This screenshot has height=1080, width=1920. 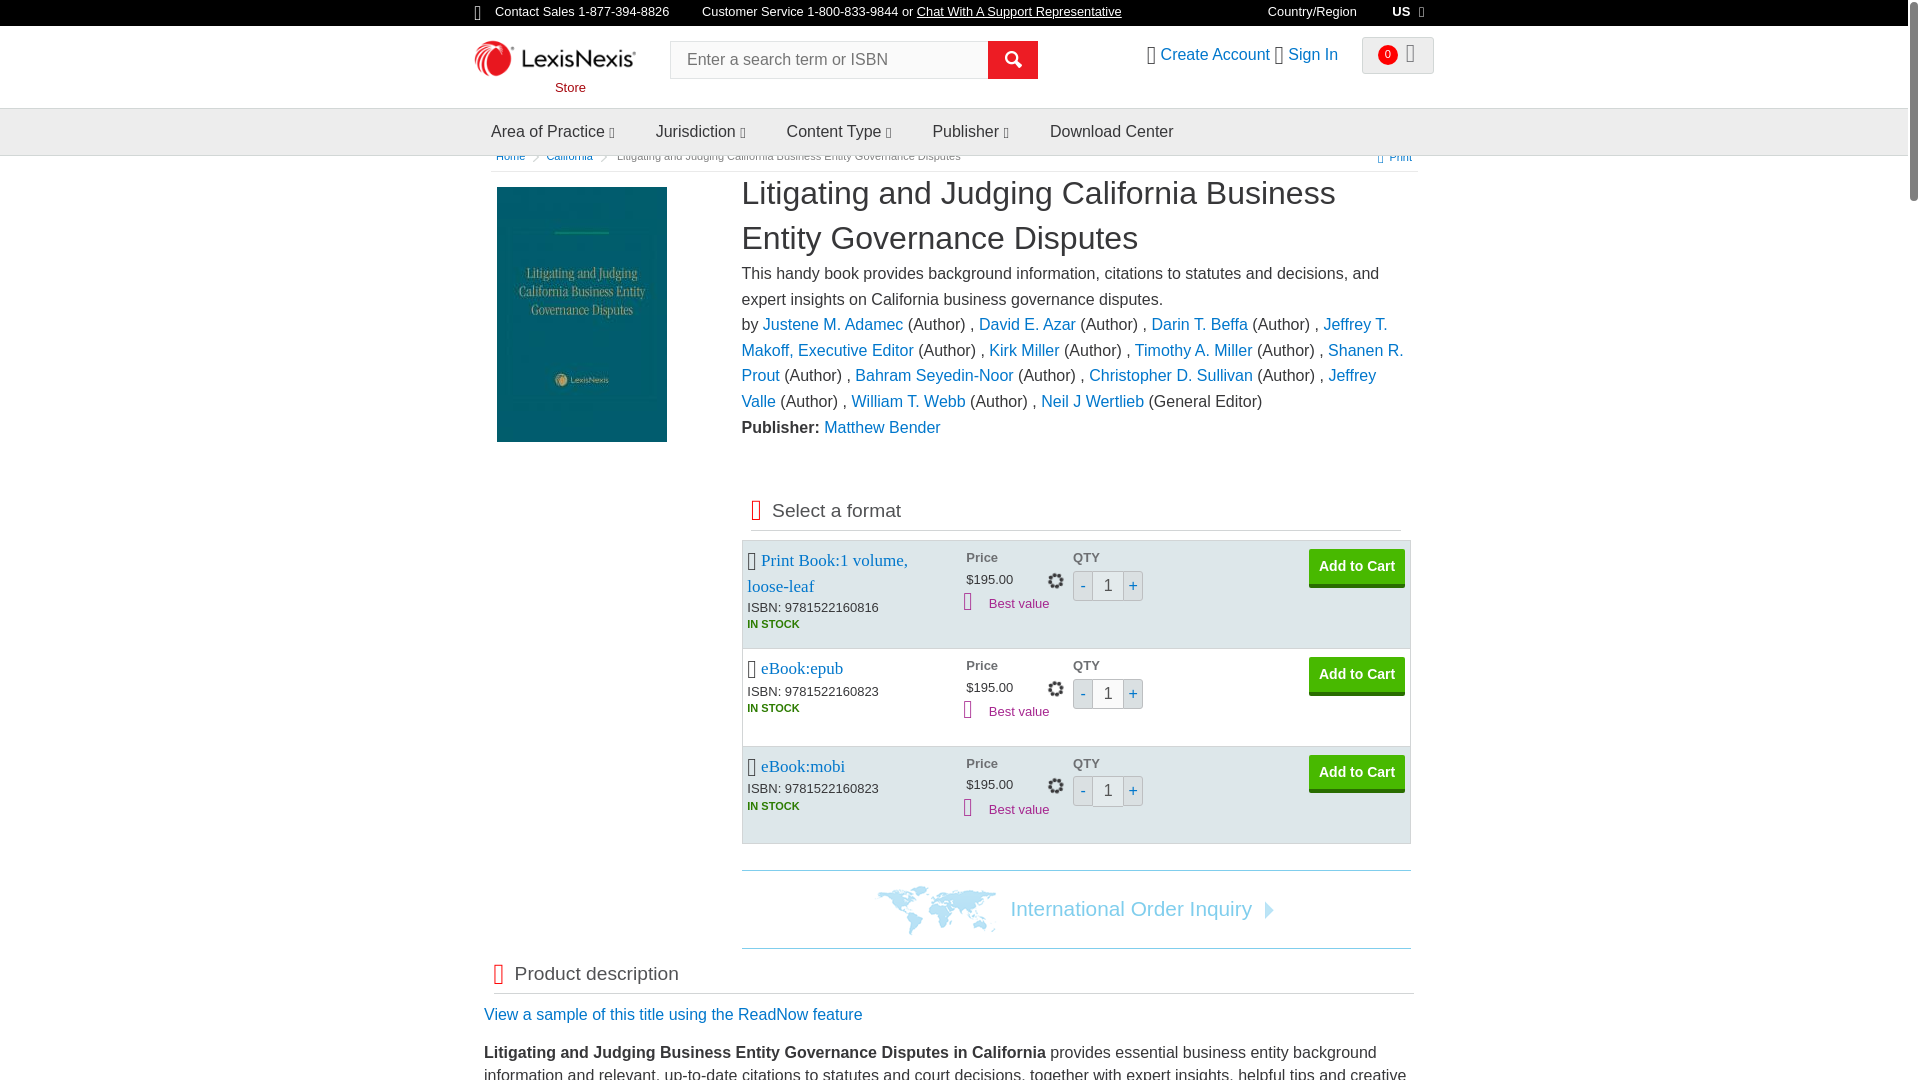 I want to click on 1, so click(x=1108, y=586).